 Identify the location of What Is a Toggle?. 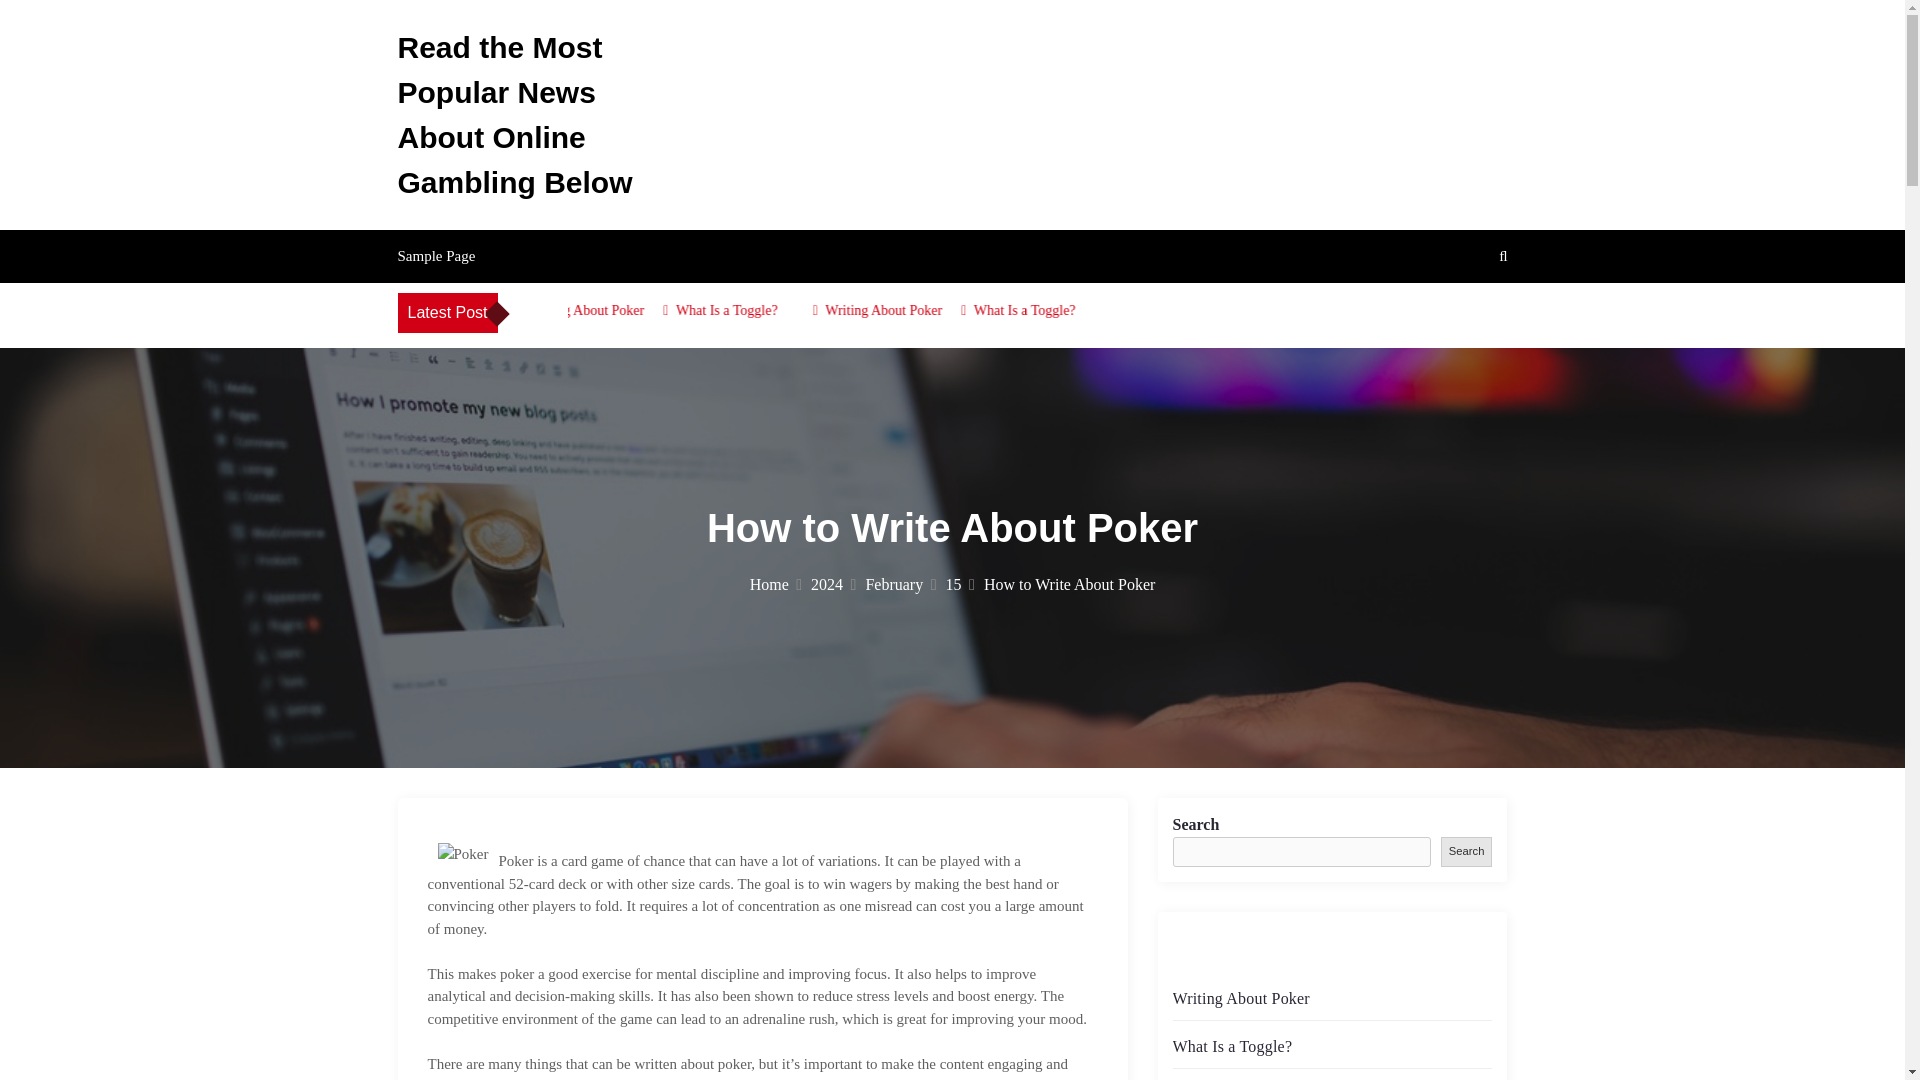
(1232, 1046).